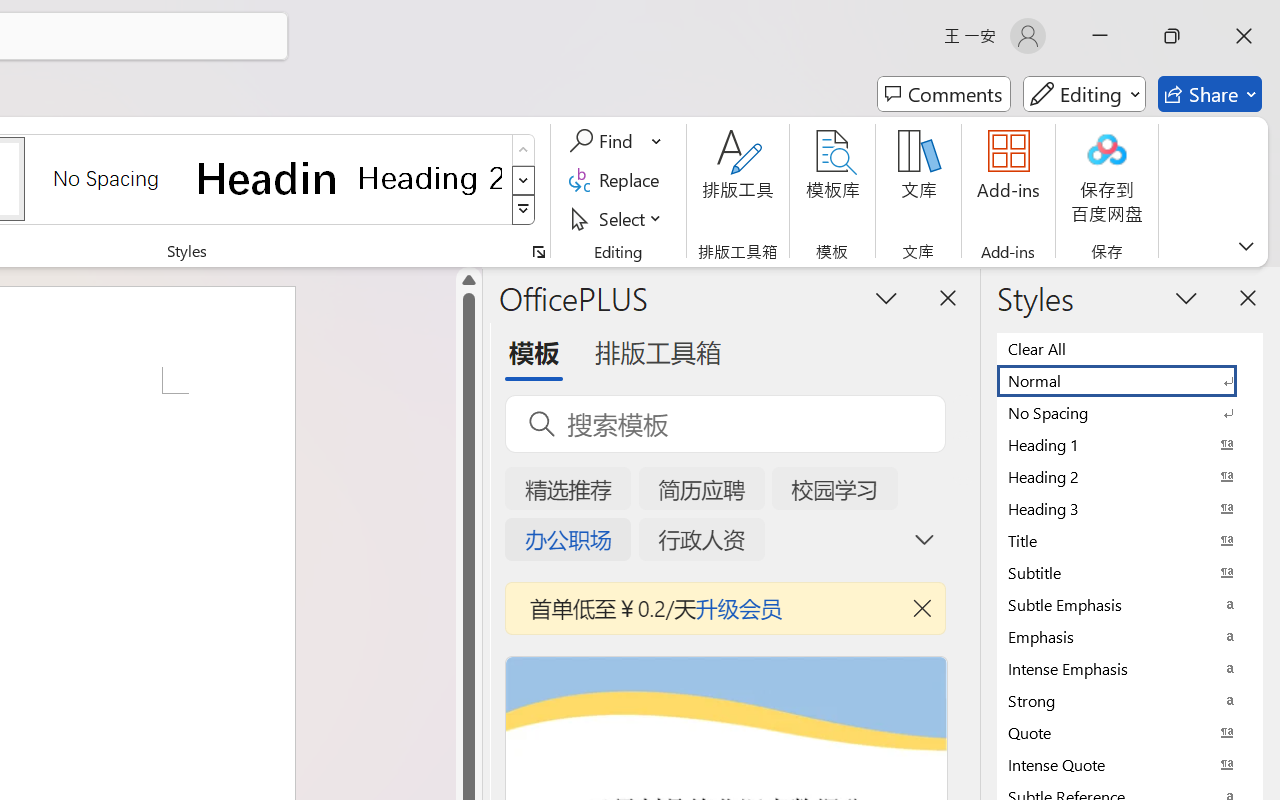 The height and width of the screenshot is (800, 1280). Describe the element at coordinates (1130, 508) in the screenshot. I see `Heading 3` at that location.